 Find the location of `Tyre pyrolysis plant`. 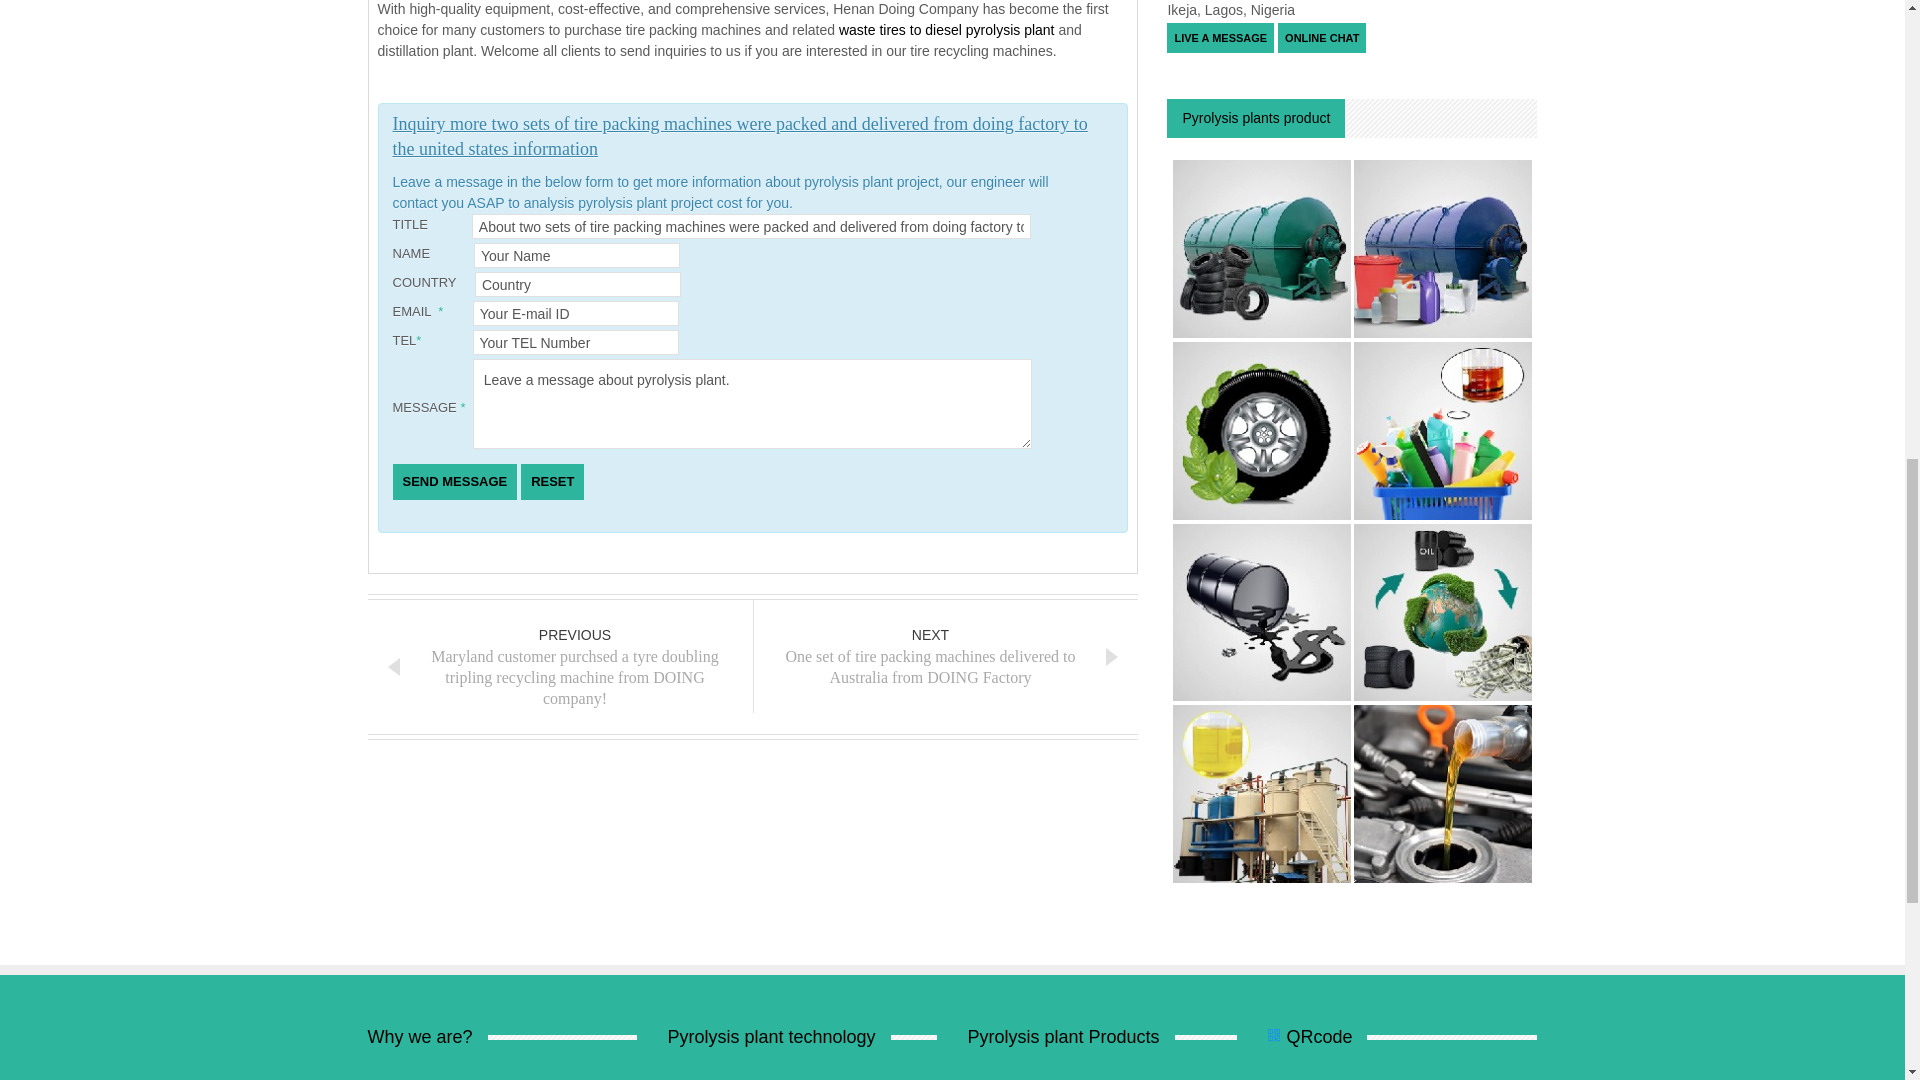

Tyre pyrolysis plant is located at coordinates (1263, 429).